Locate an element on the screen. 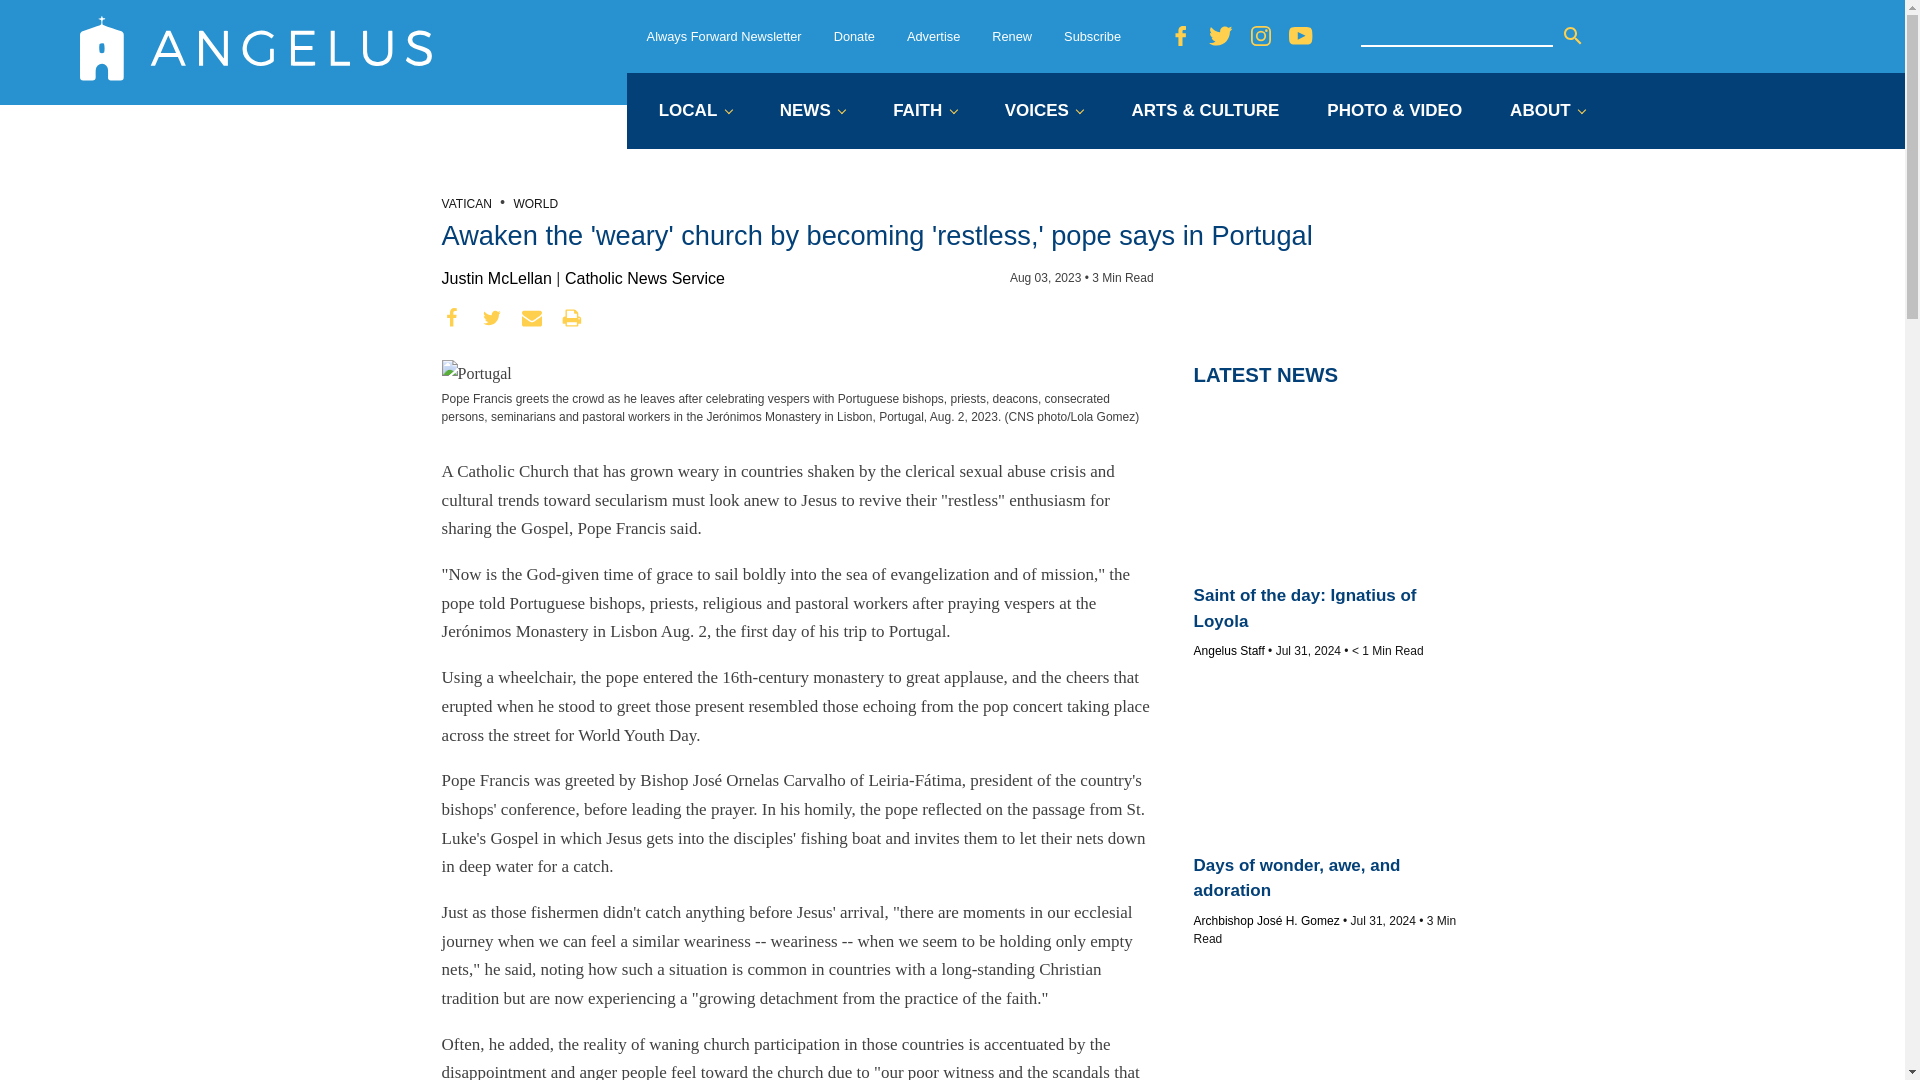  Posts by Justin McLellan is located at coordinates (496, 278).